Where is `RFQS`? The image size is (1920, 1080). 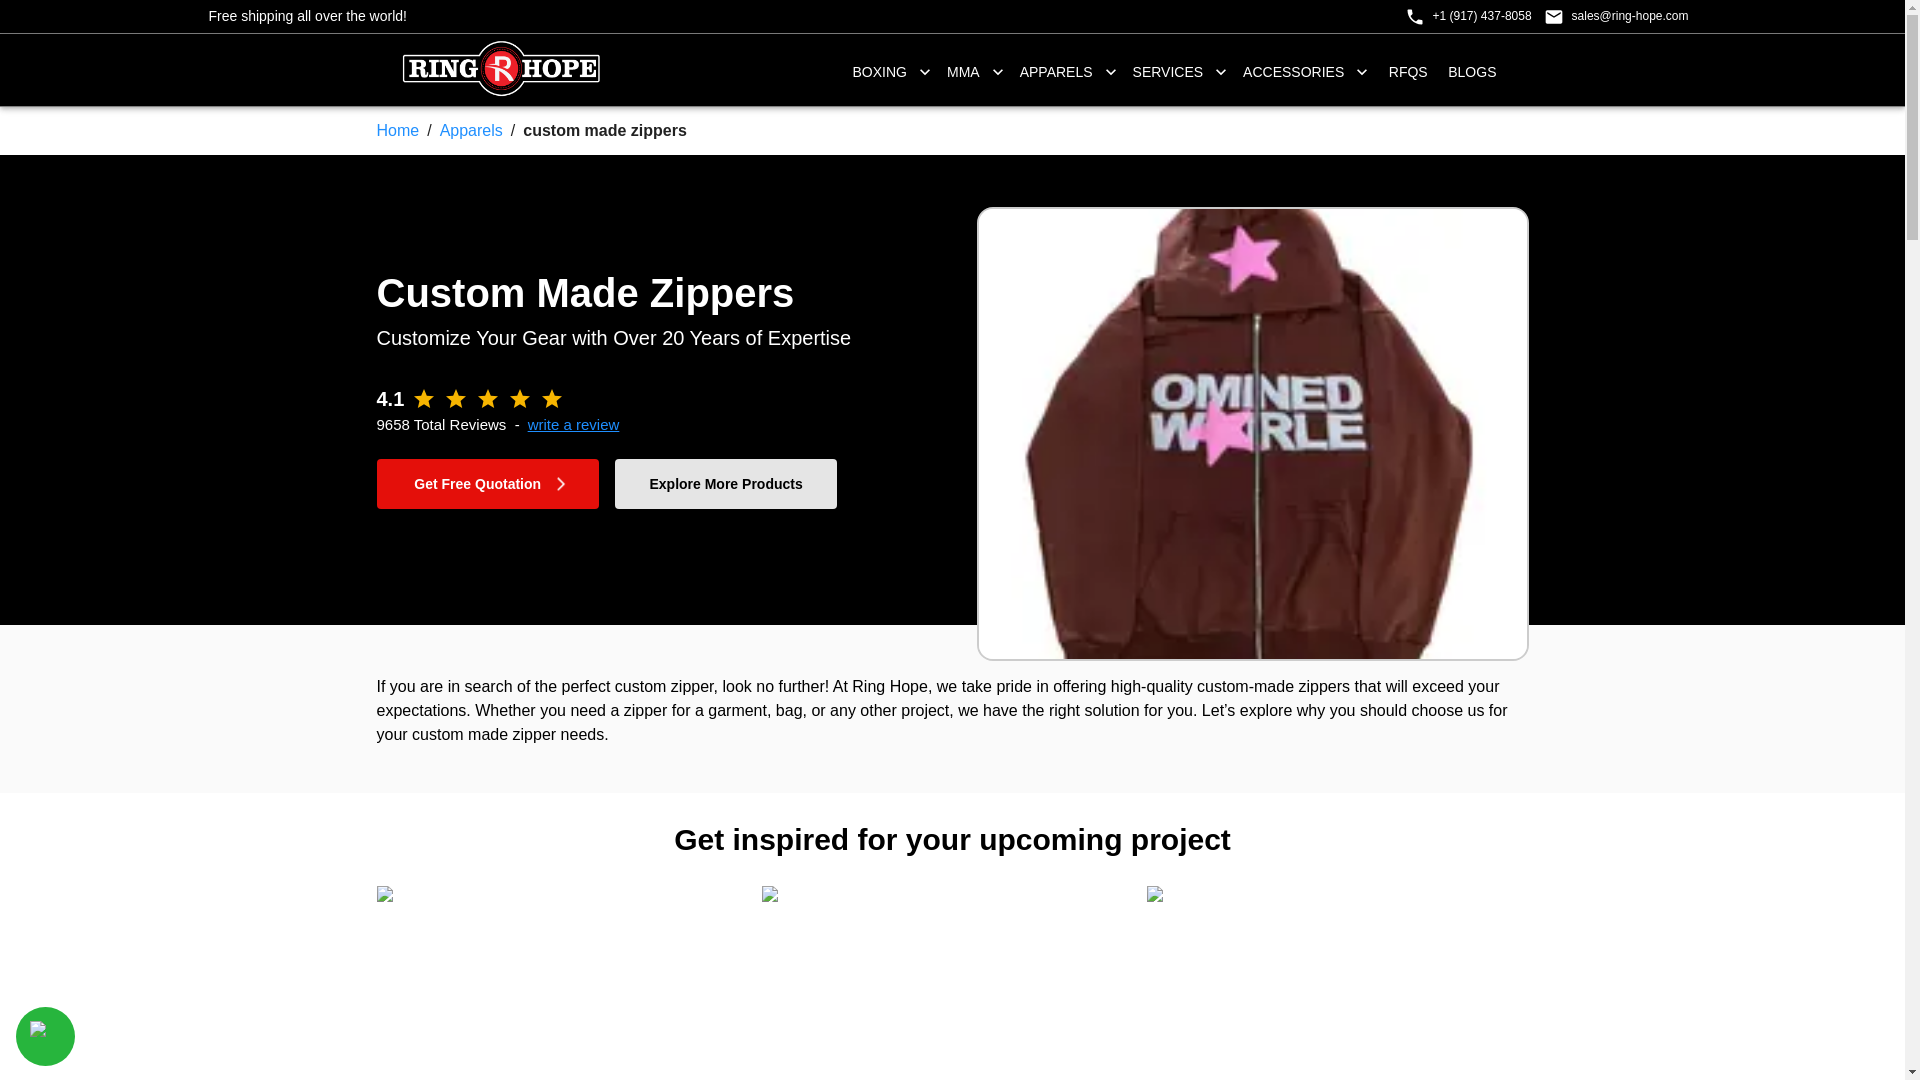
RFQS is located at coordinates (1408, 72).